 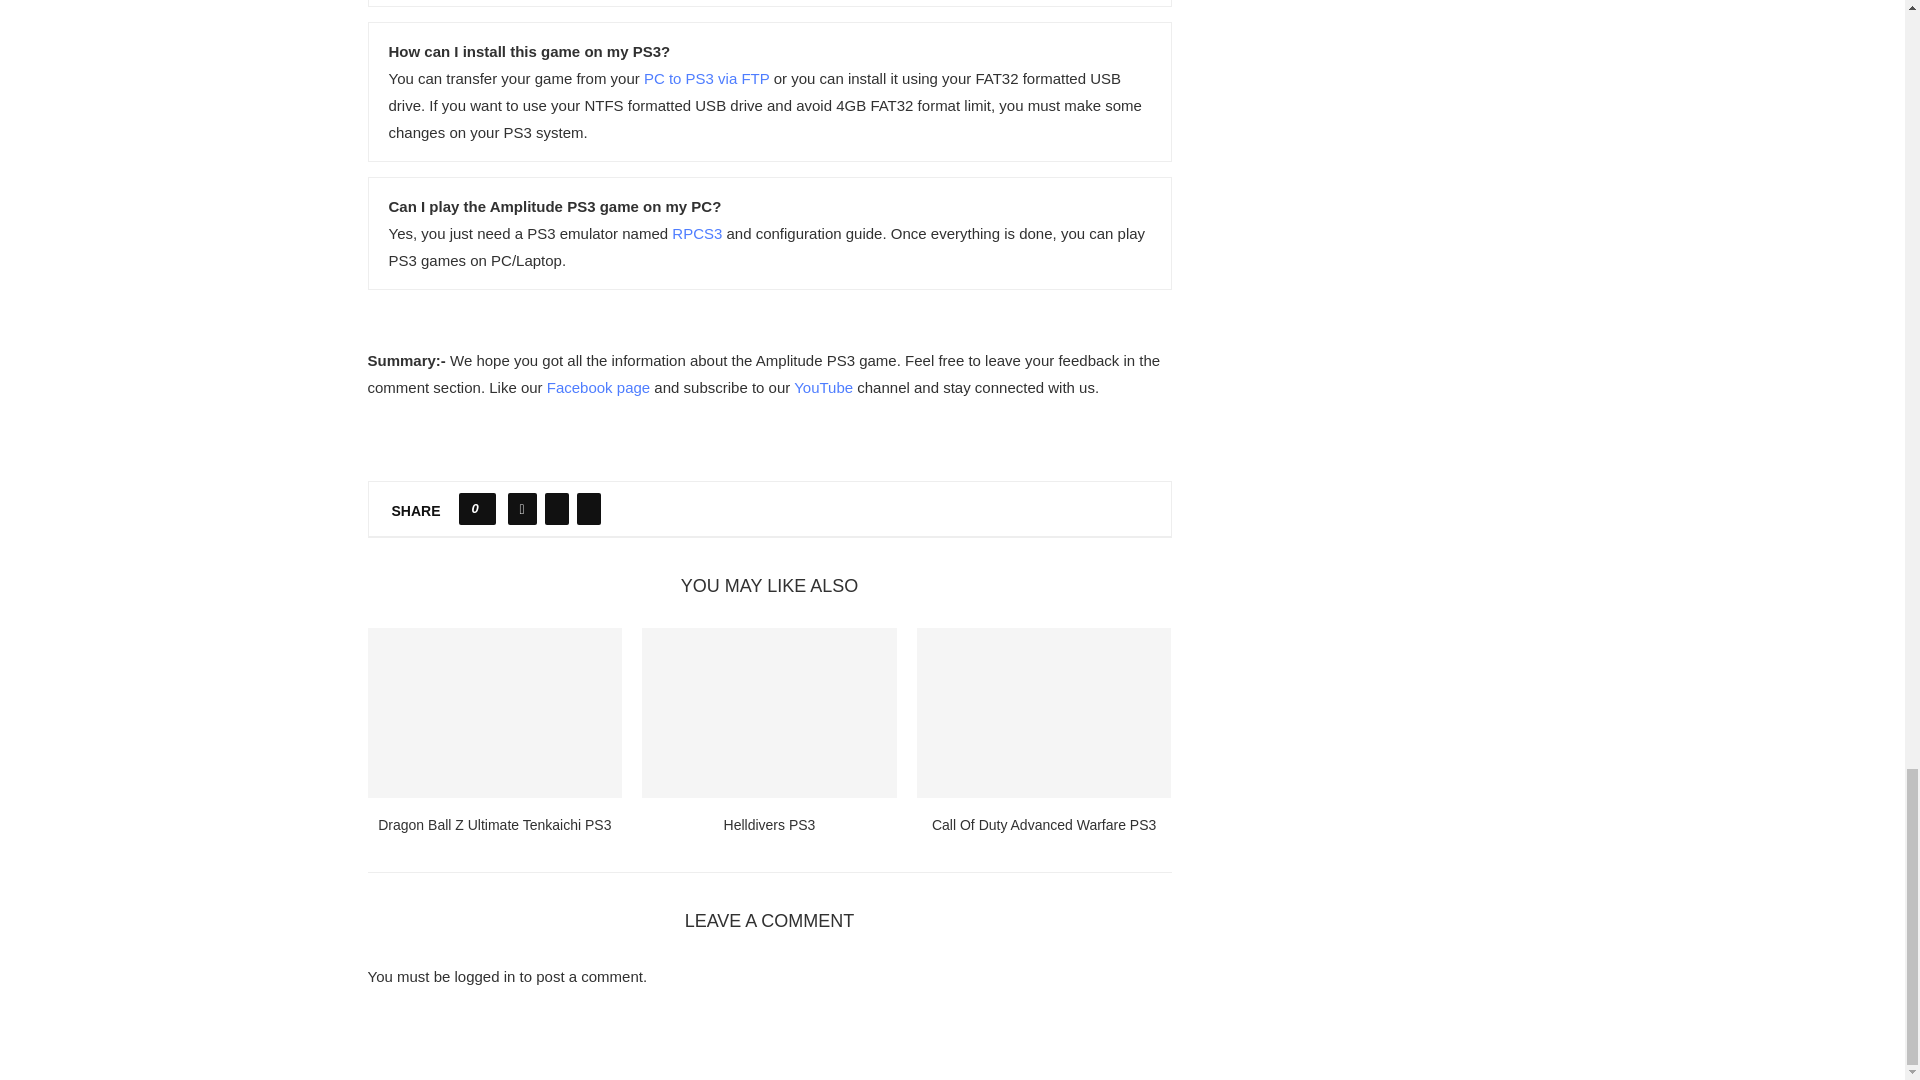 What do you see at coordinates (768, 712) in the screenshot?
I see `Helldivers PS3` at bounding box center [768, 712].